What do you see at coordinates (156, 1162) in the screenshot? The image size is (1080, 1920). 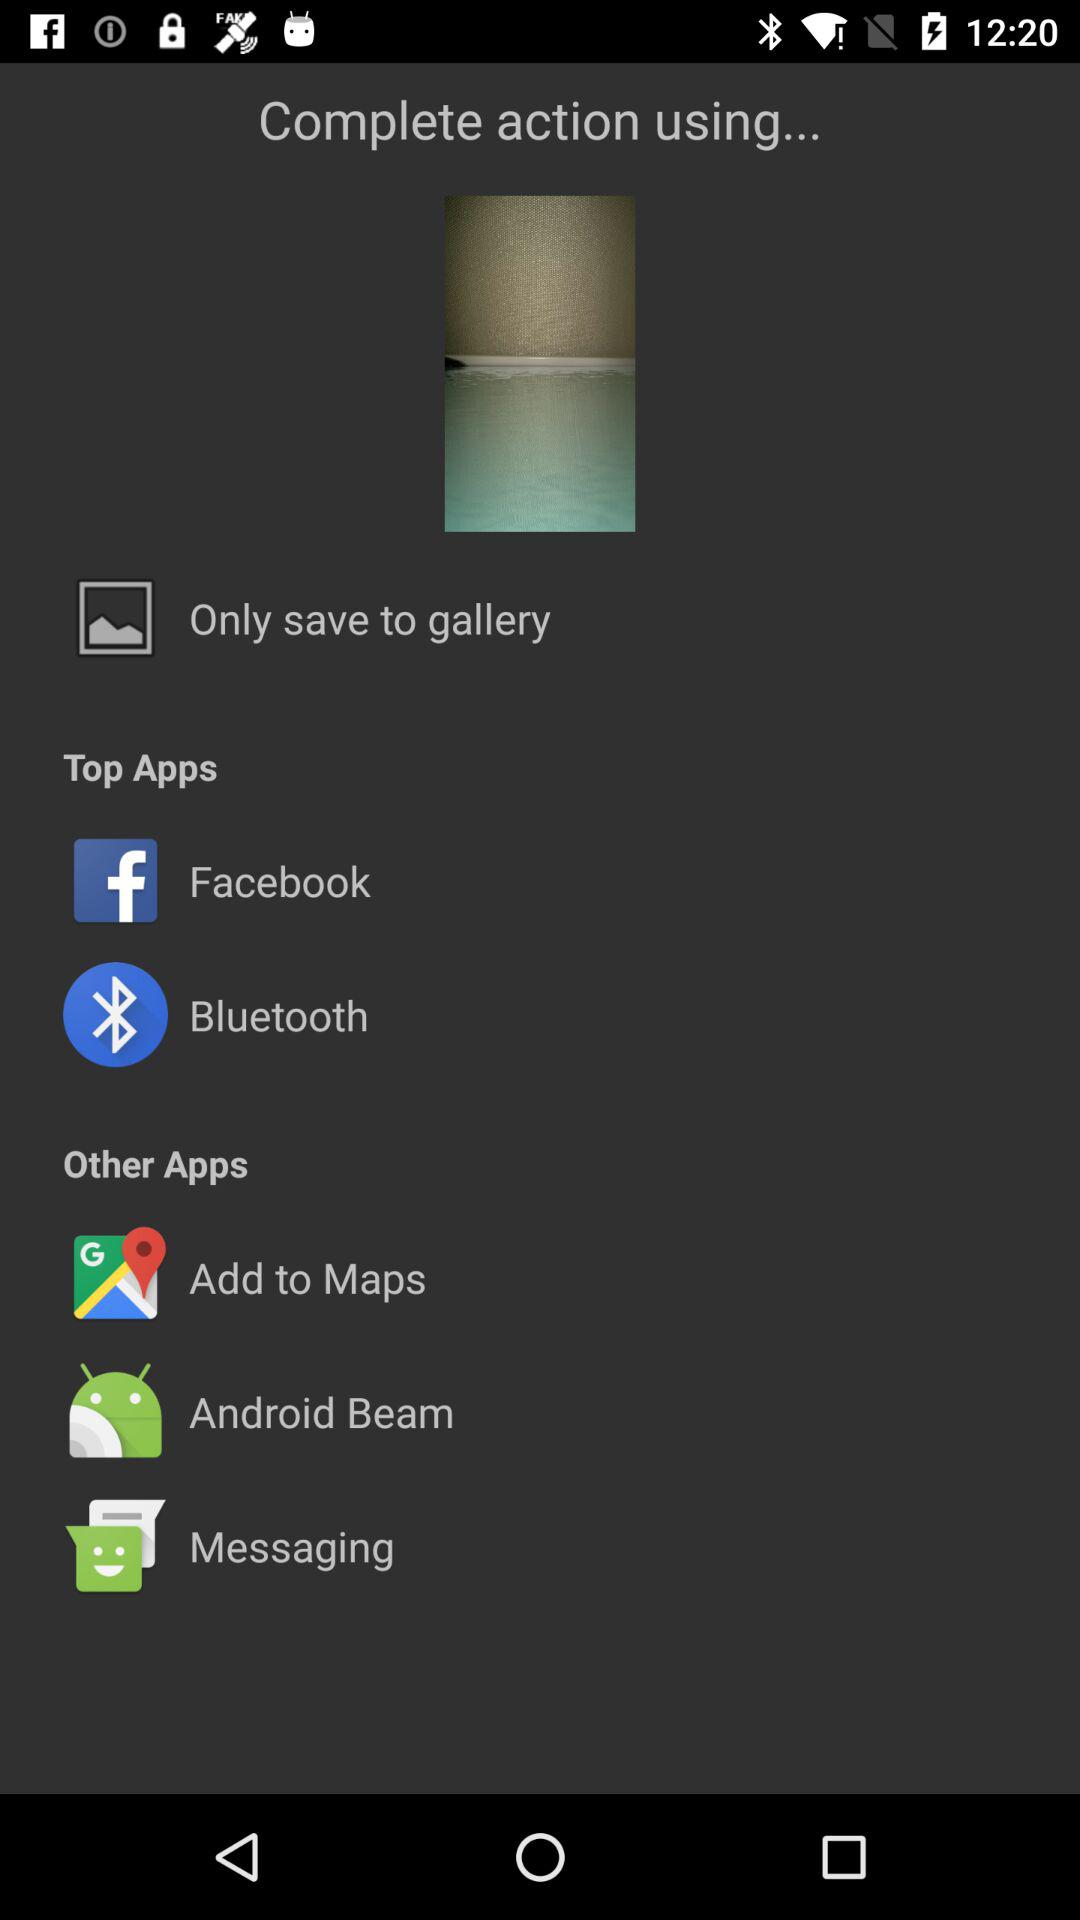 I see `scroll to the other apps` at bounding box center [156, 1162].